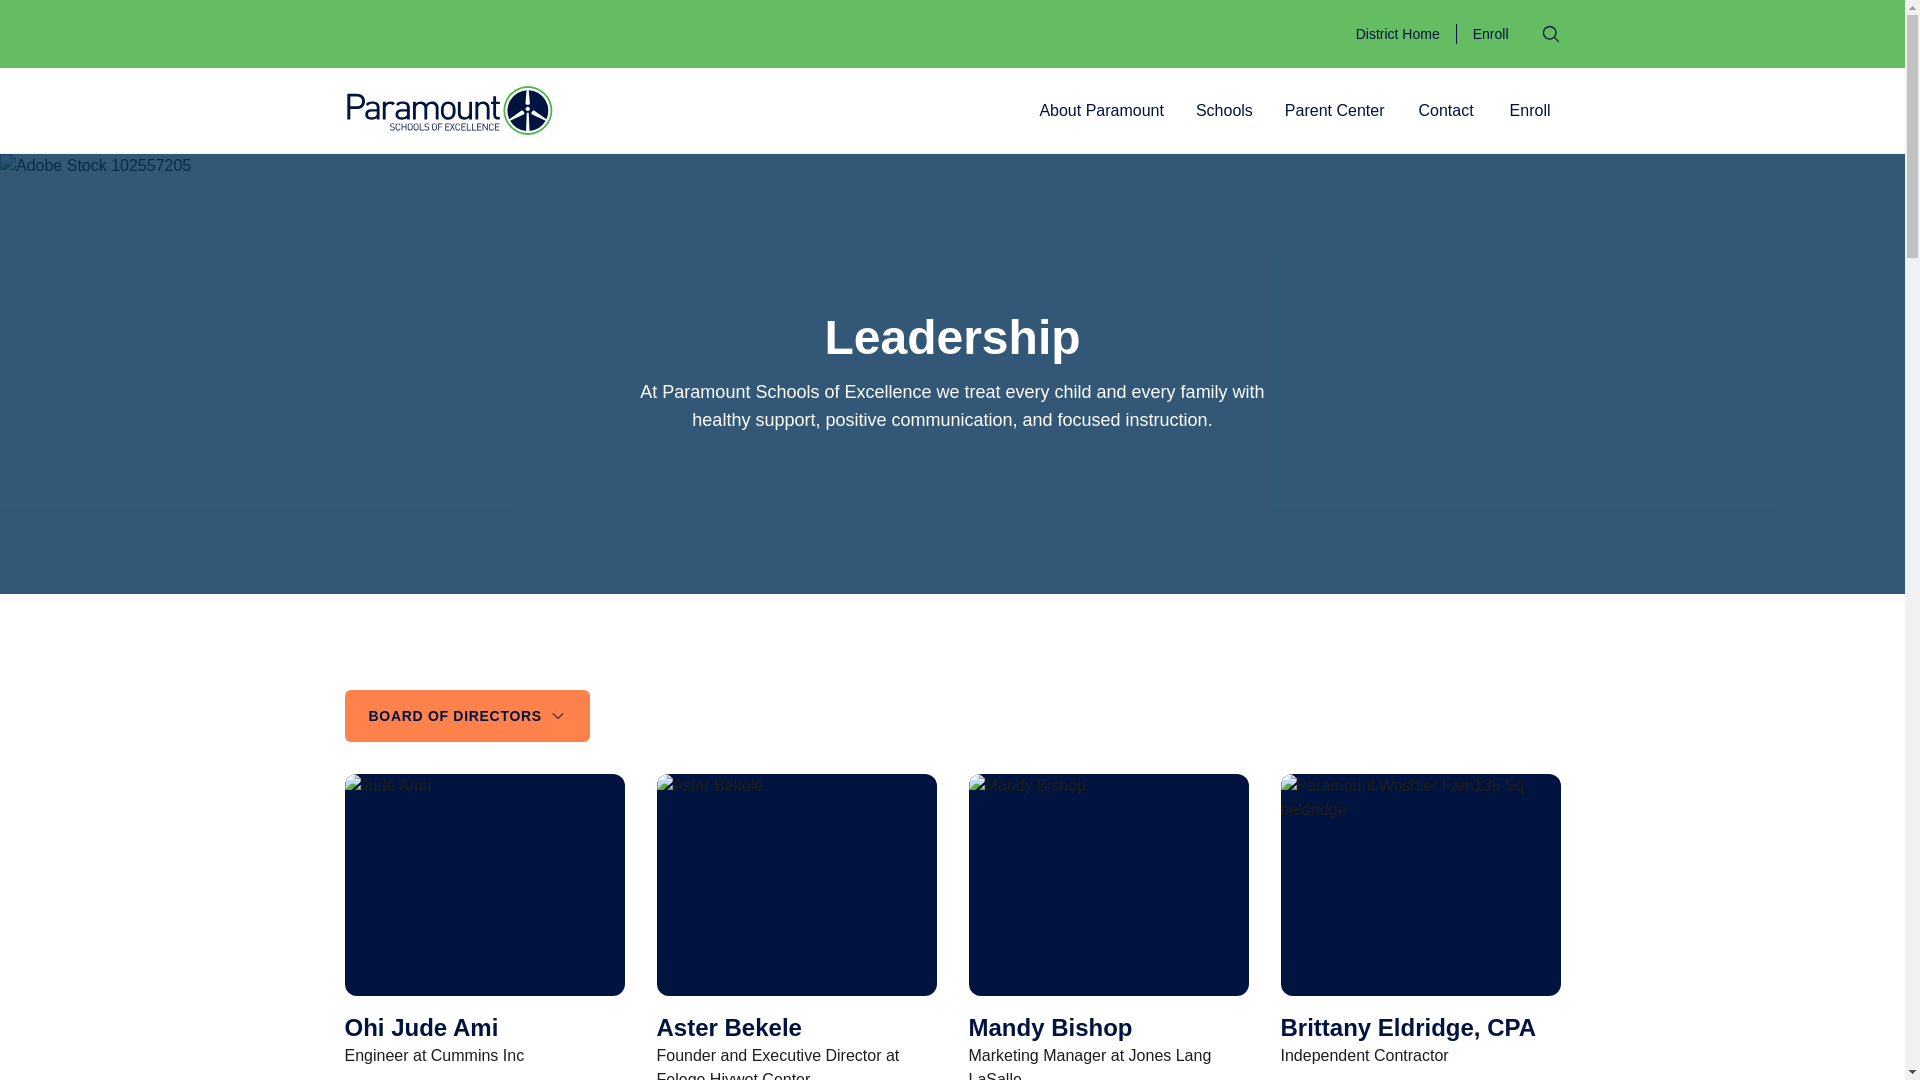 The width and height of the screenshot is (1920, 1080). I want to click on Contact, so click(1444, 110).